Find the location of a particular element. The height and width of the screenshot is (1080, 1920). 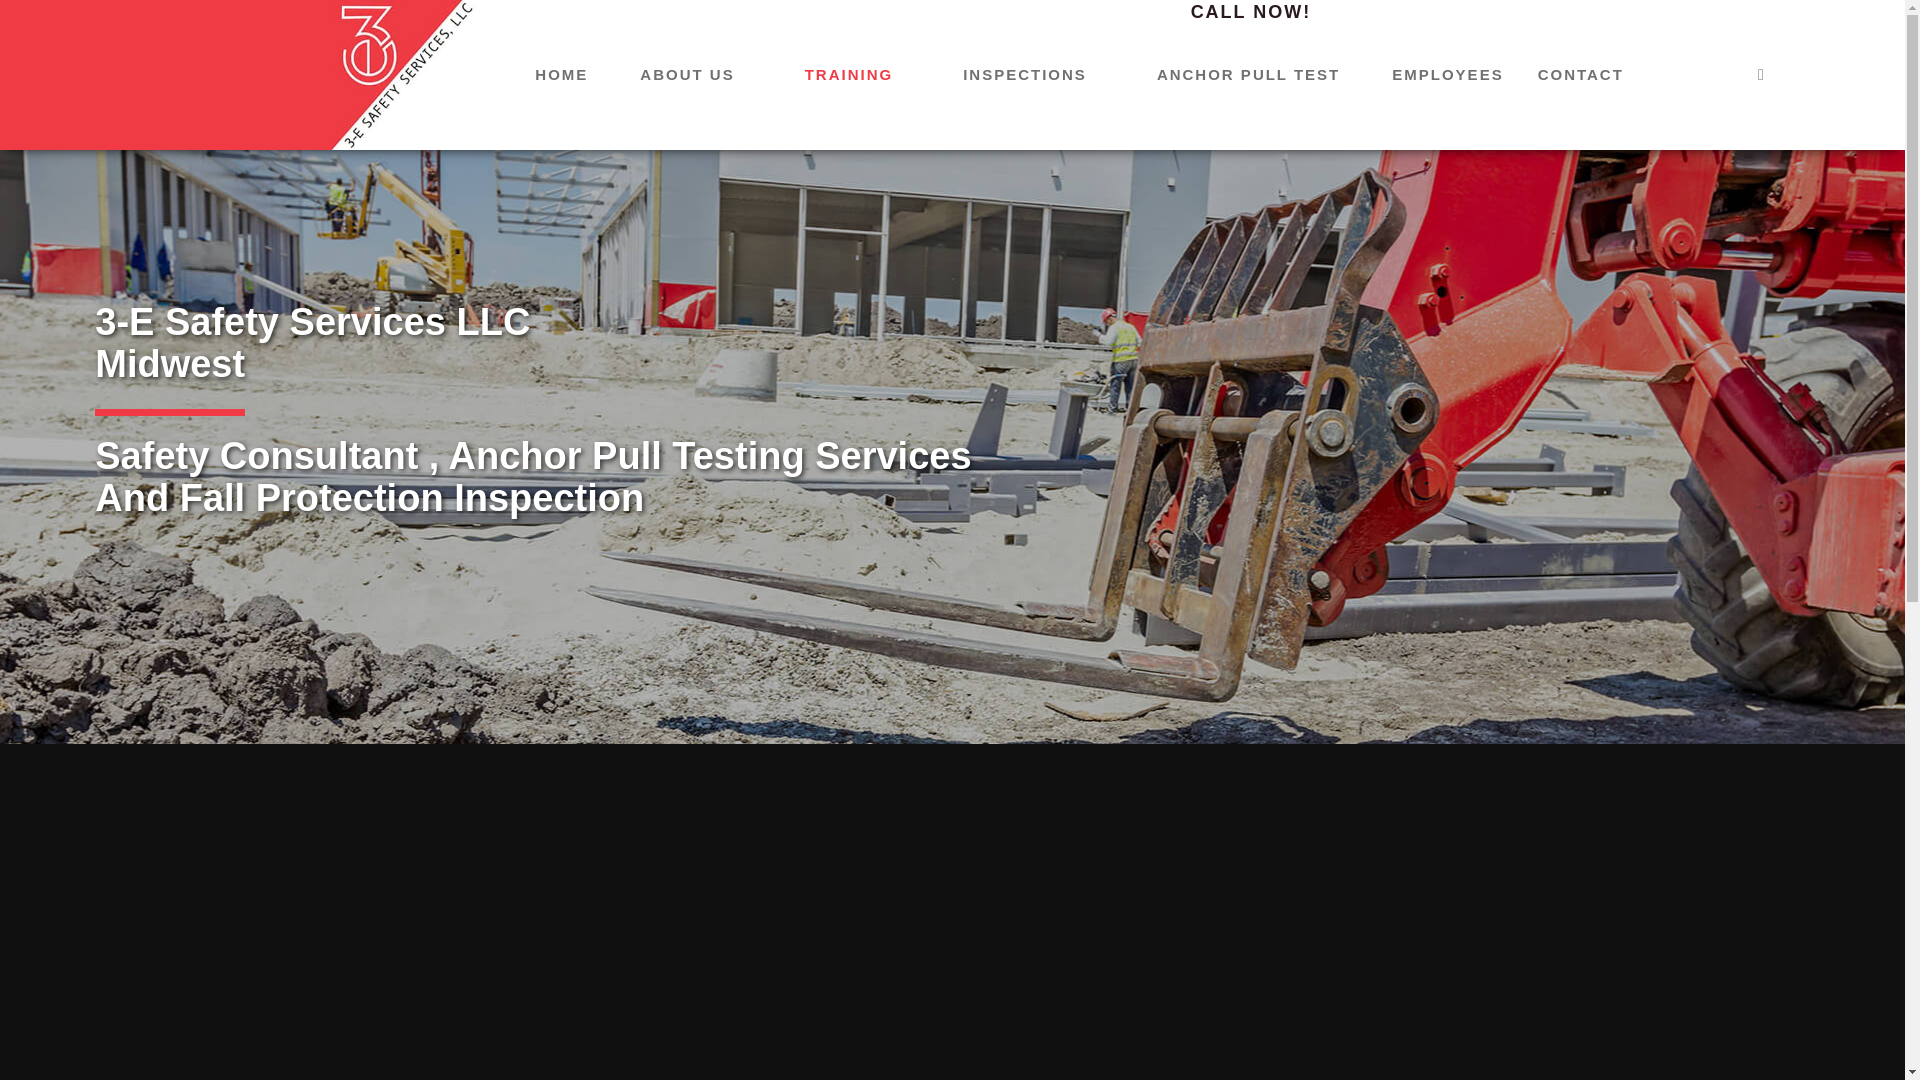

30 HOUR O.S.H.A. is located at coordinates (850, 425).